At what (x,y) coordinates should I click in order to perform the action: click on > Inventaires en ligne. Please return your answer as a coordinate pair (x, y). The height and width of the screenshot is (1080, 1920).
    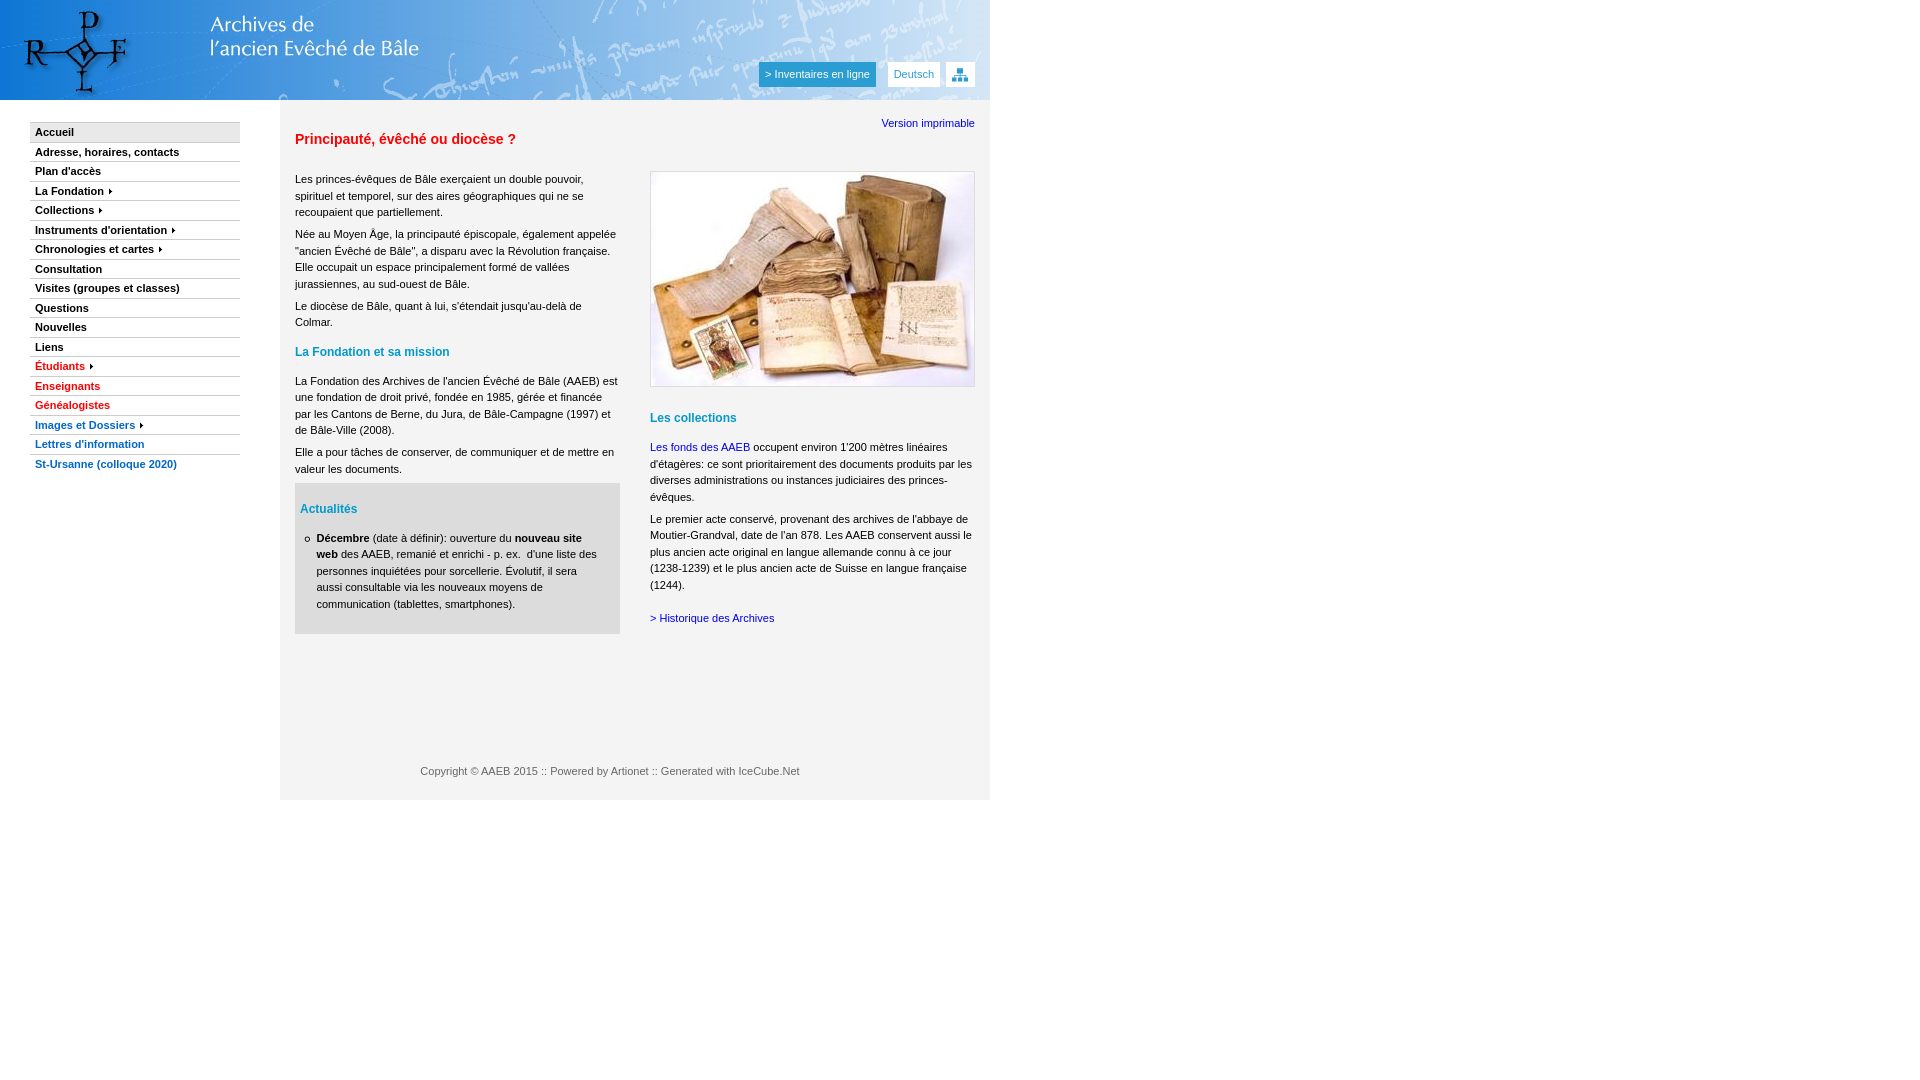
    Looking at the image, I should click on (818, 74).